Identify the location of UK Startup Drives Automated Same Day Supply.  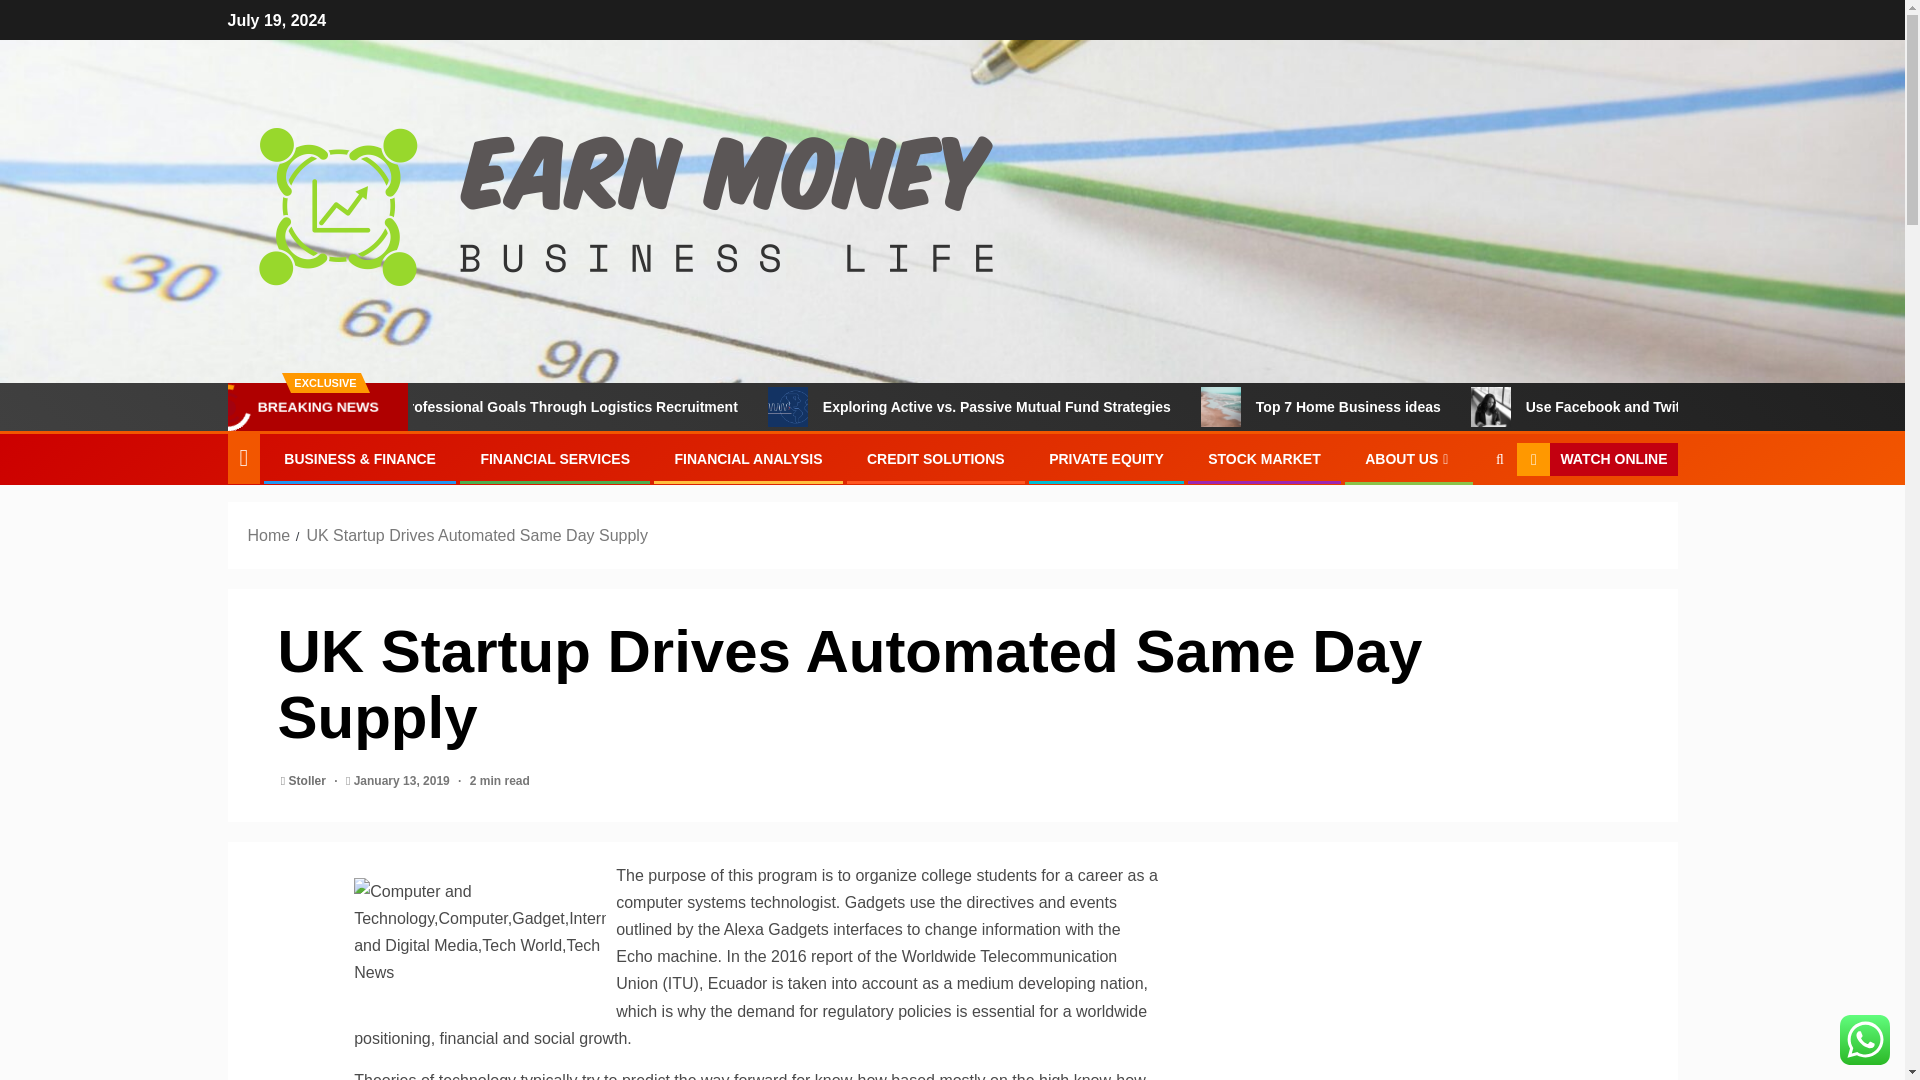
(476, 536).